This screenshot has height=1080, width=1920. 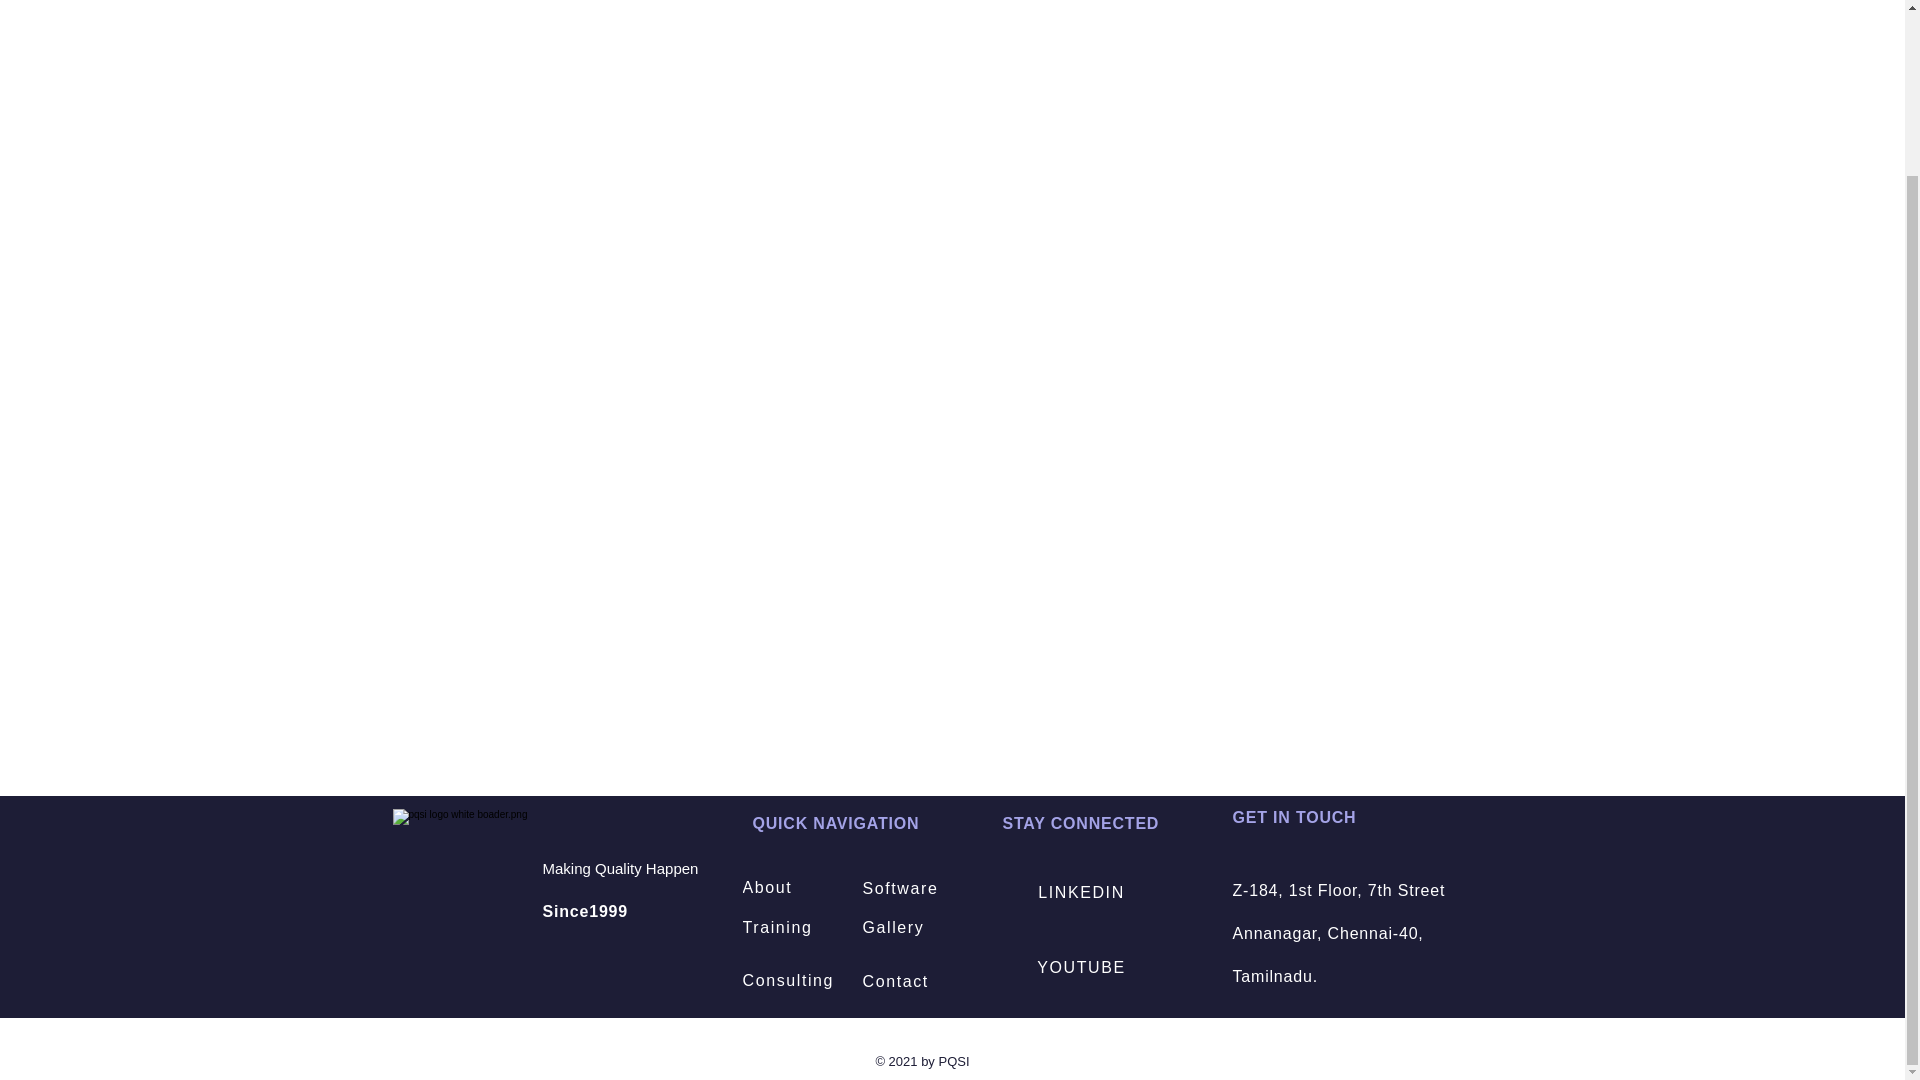 What do you see at coordinates (928, 928) in the screenshot?
I see `Gallery` at bounding box center [928, 928].